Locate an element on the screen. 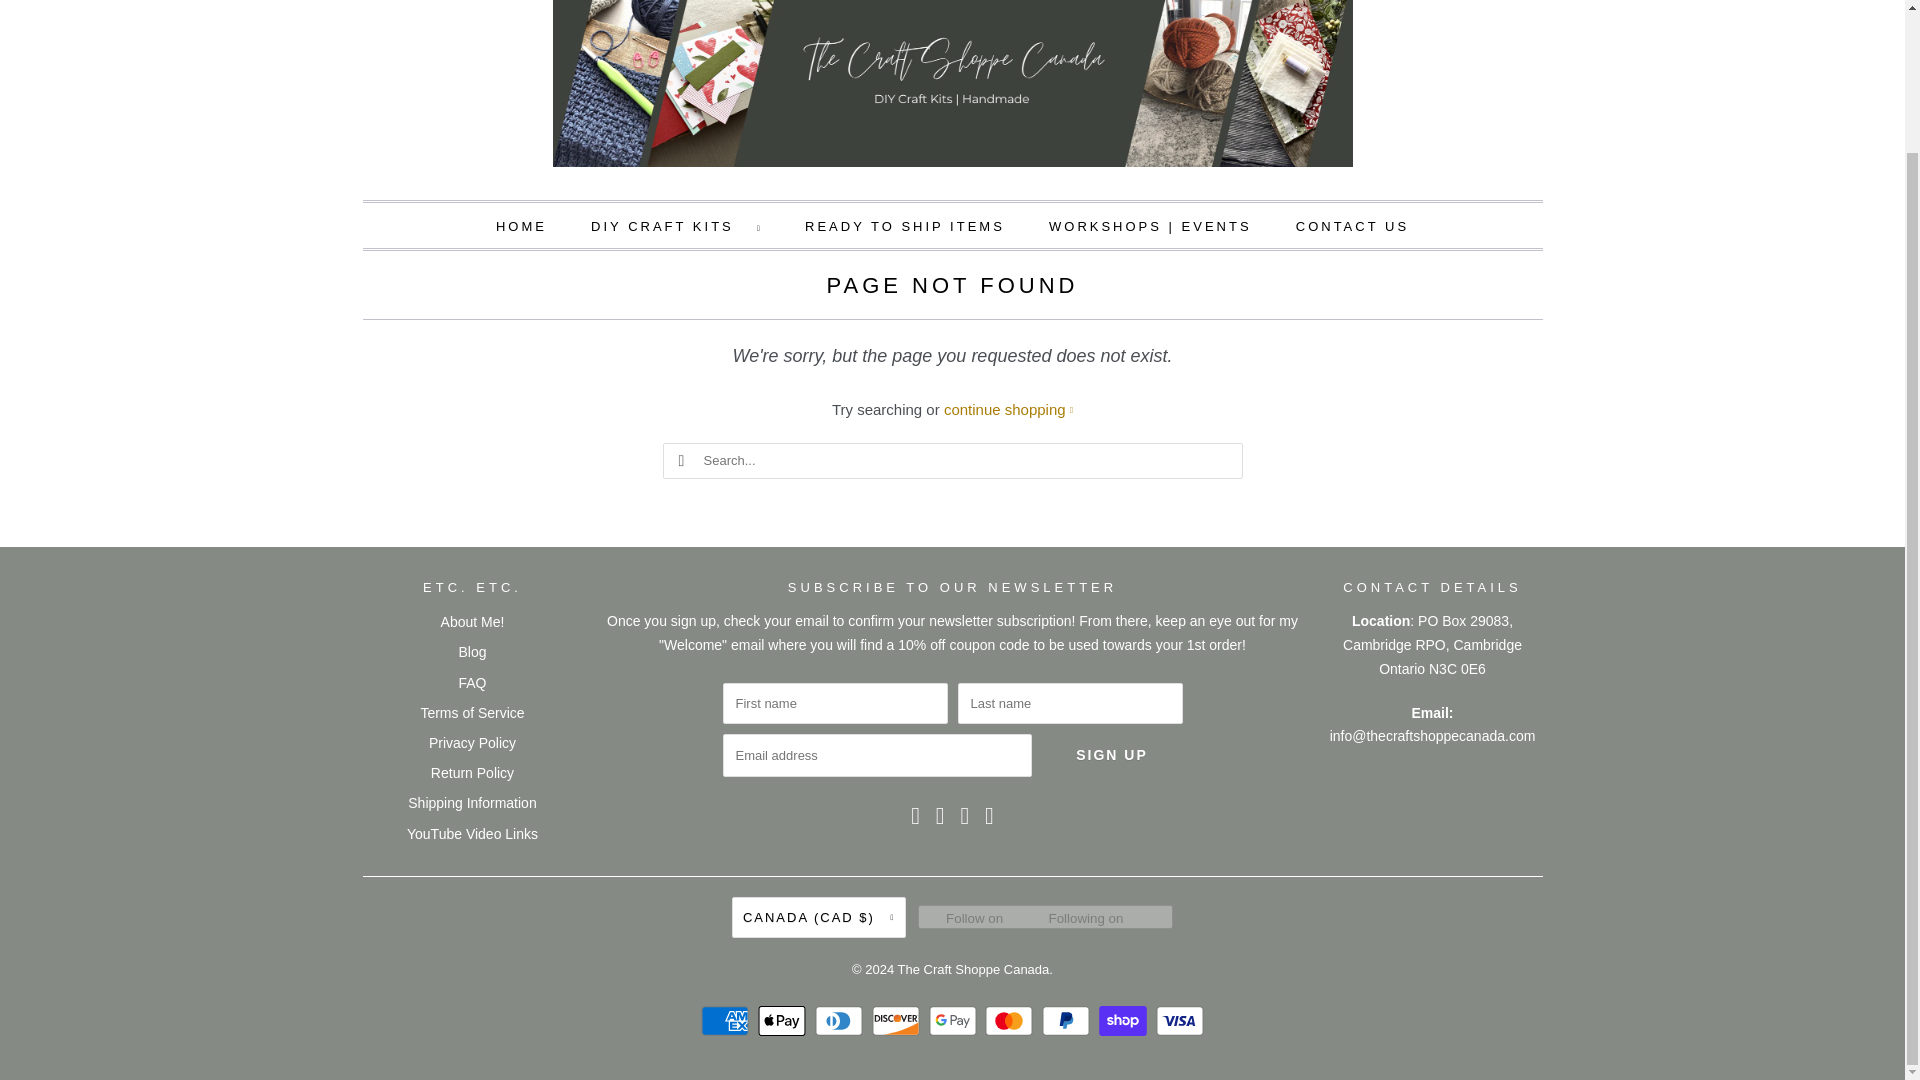  Shop Pay is located at coordinates (1125, 1020).